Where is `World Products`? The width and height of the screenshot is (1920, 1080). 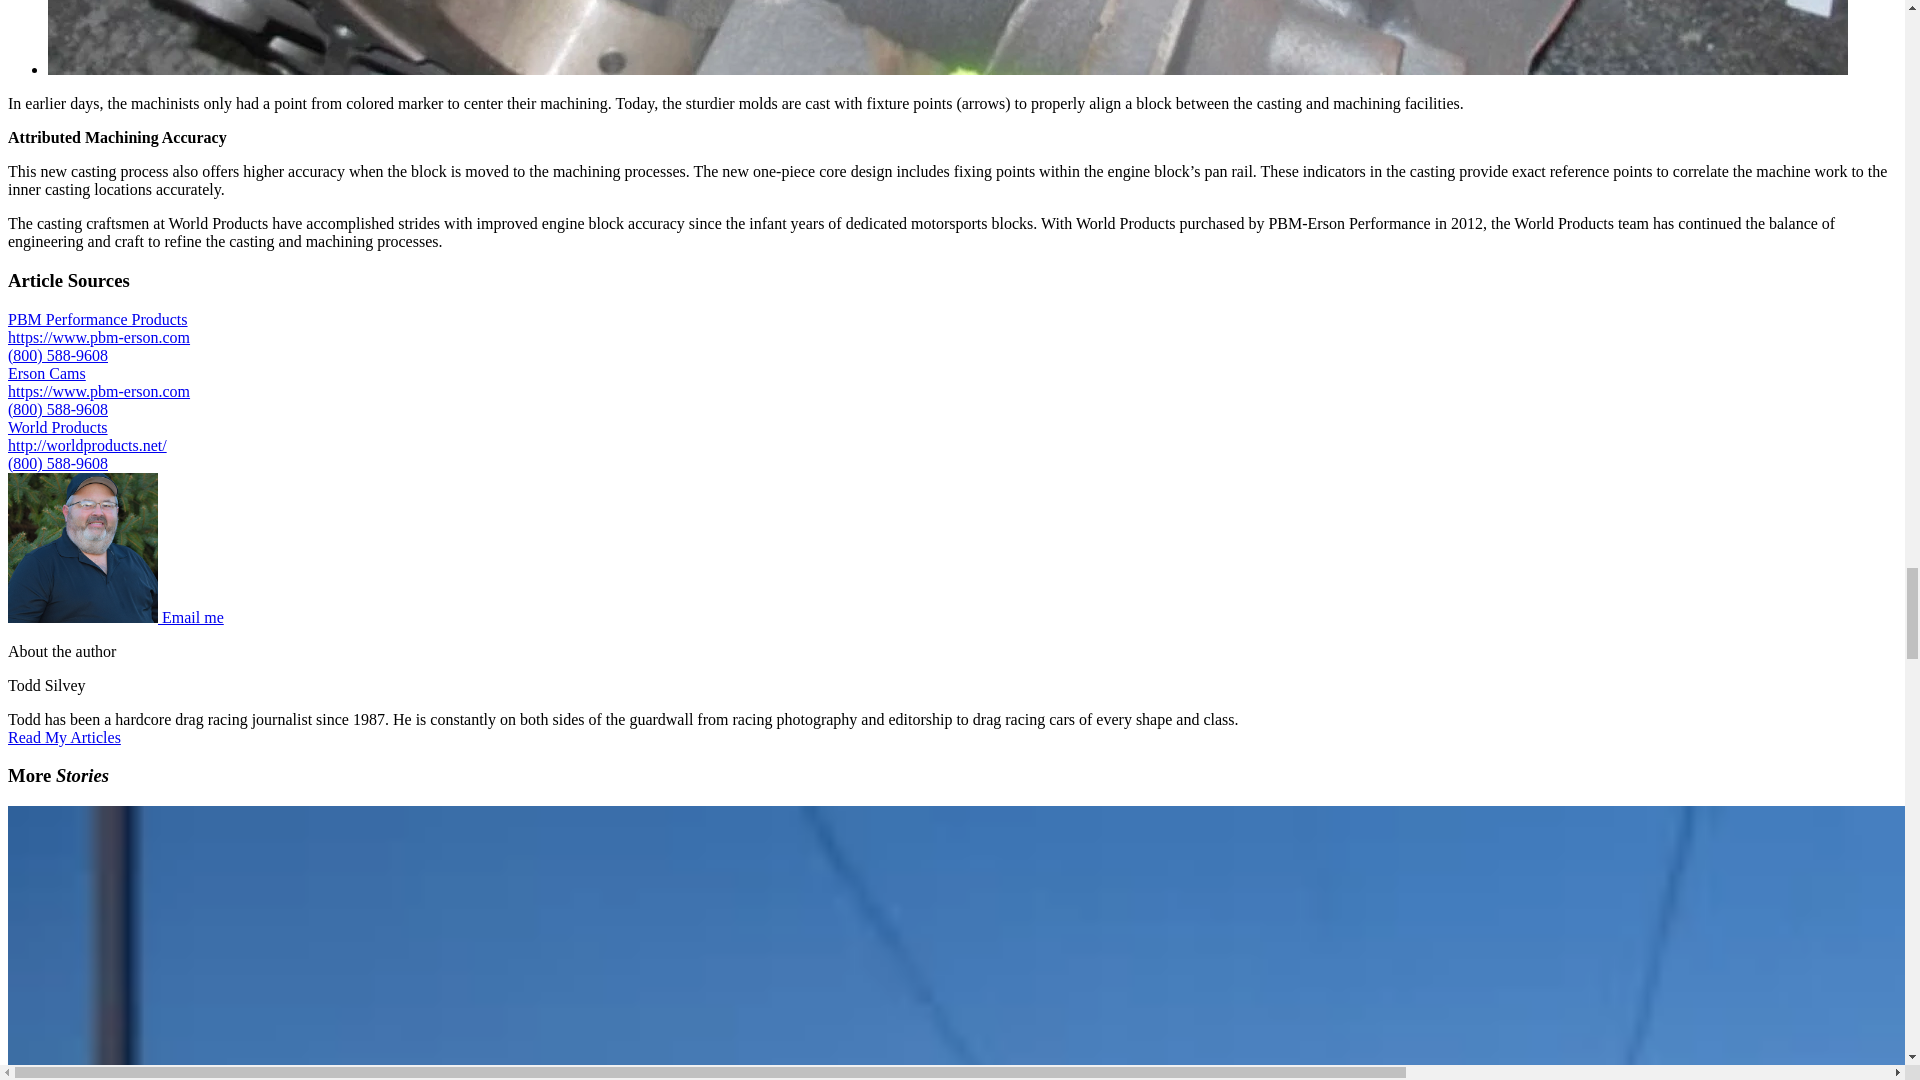 World Products is located at coordinates (57, 428).